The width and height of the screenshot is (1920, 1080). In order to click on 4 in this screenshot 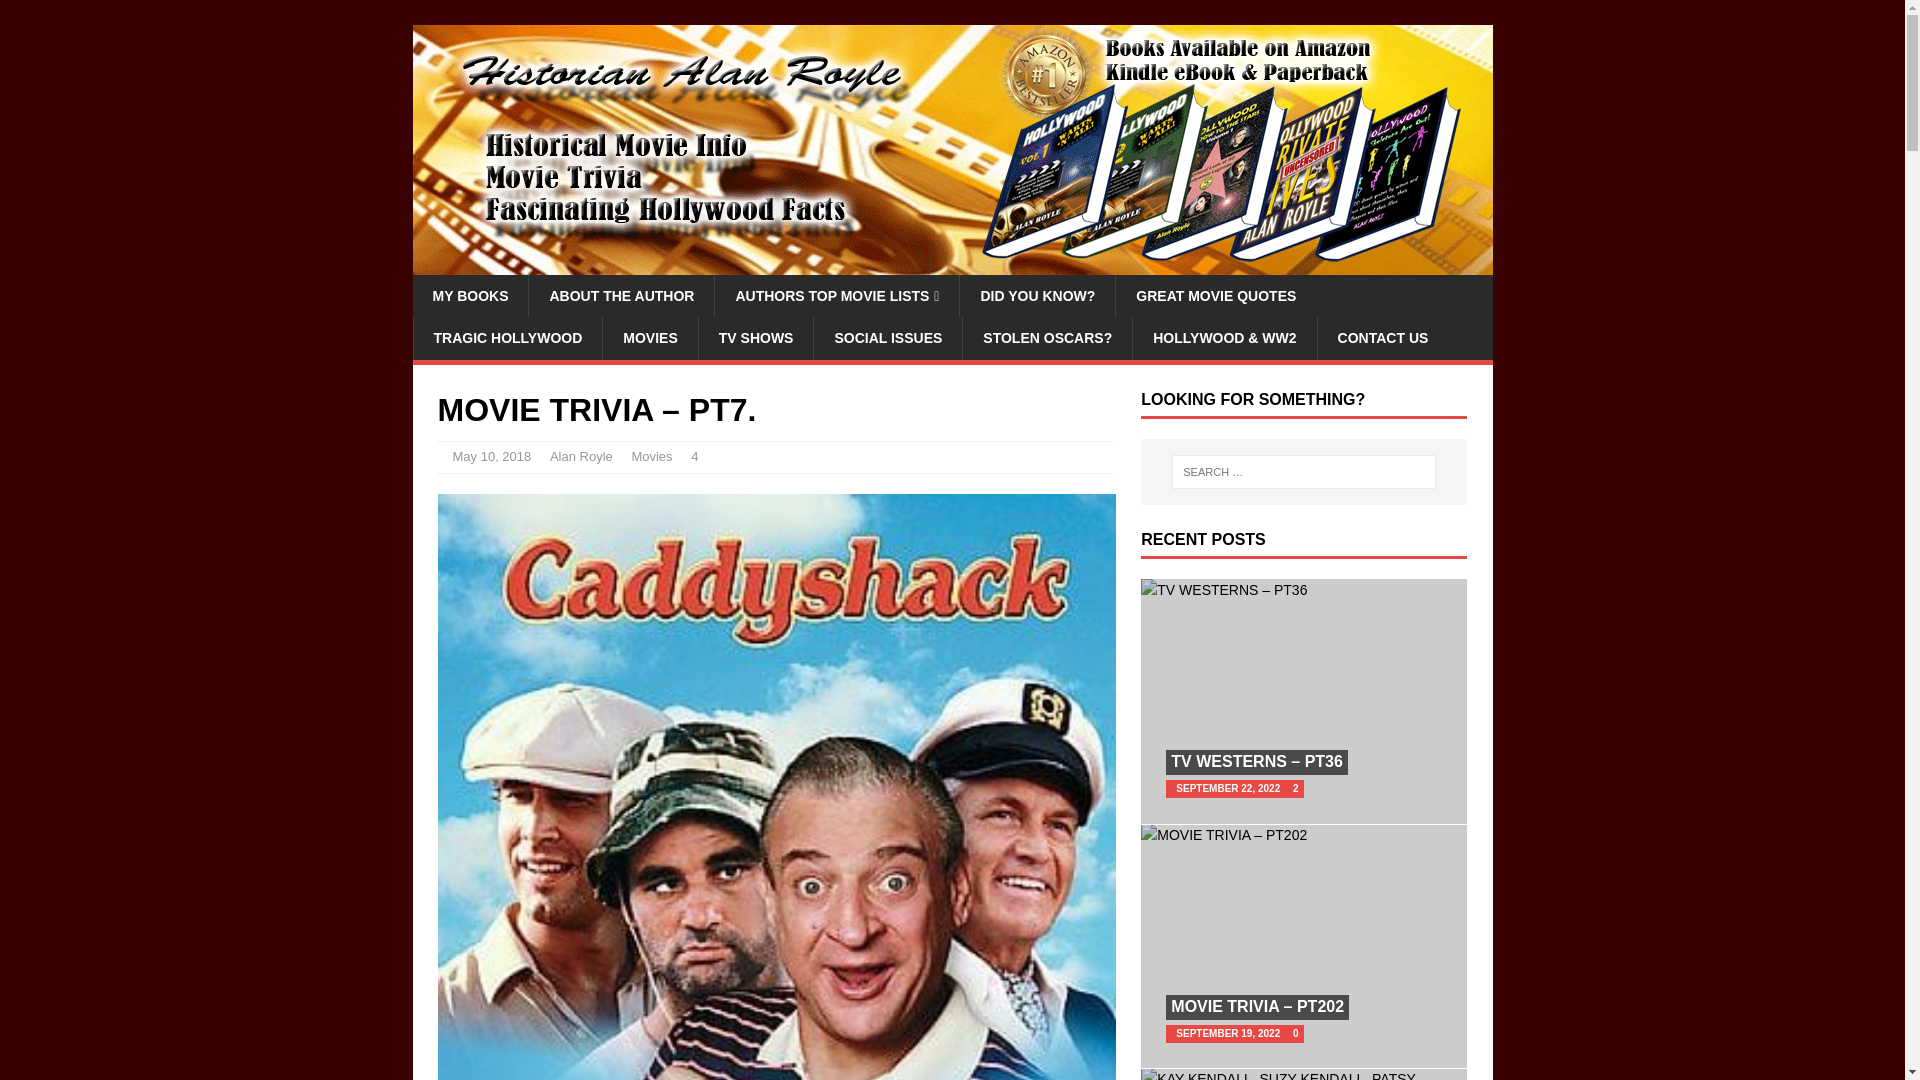, I will do `click(694, 456)`.